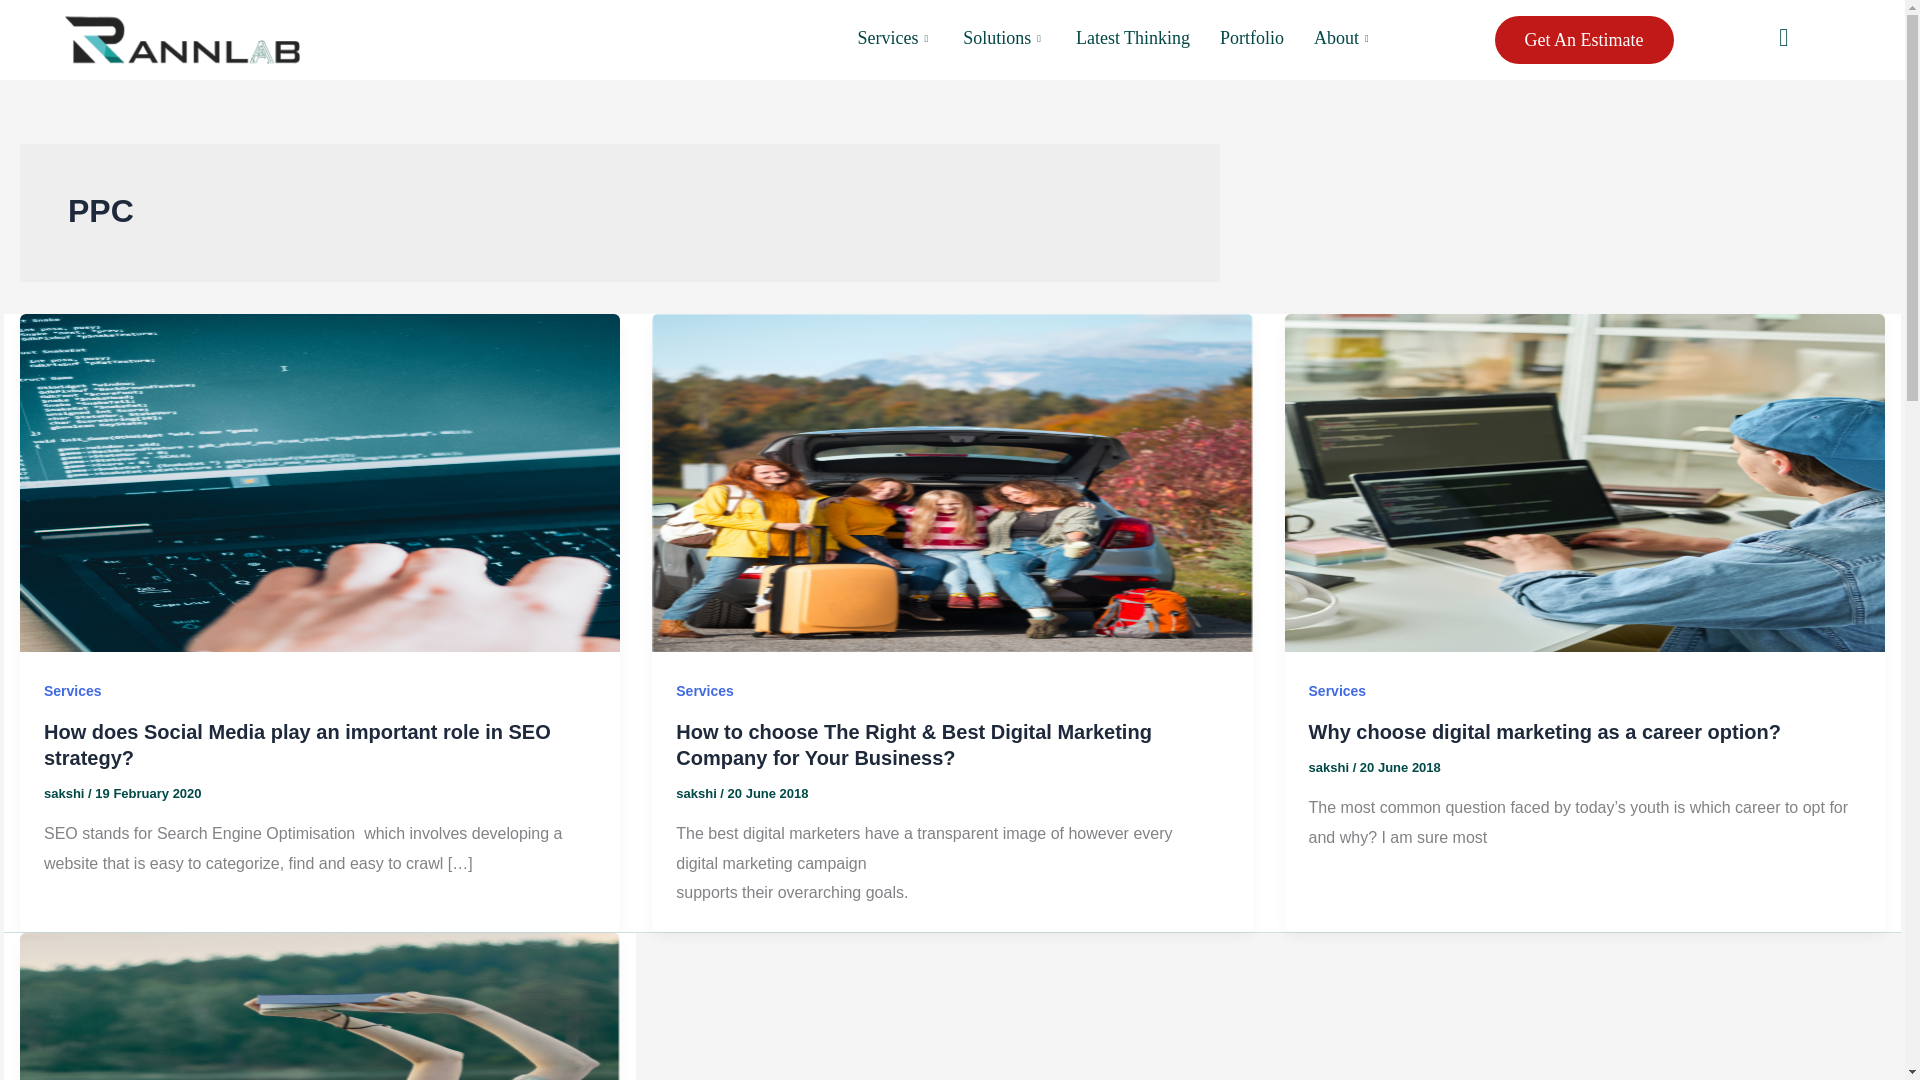  I want to click on Latest Thinking, so click(1133, 40).